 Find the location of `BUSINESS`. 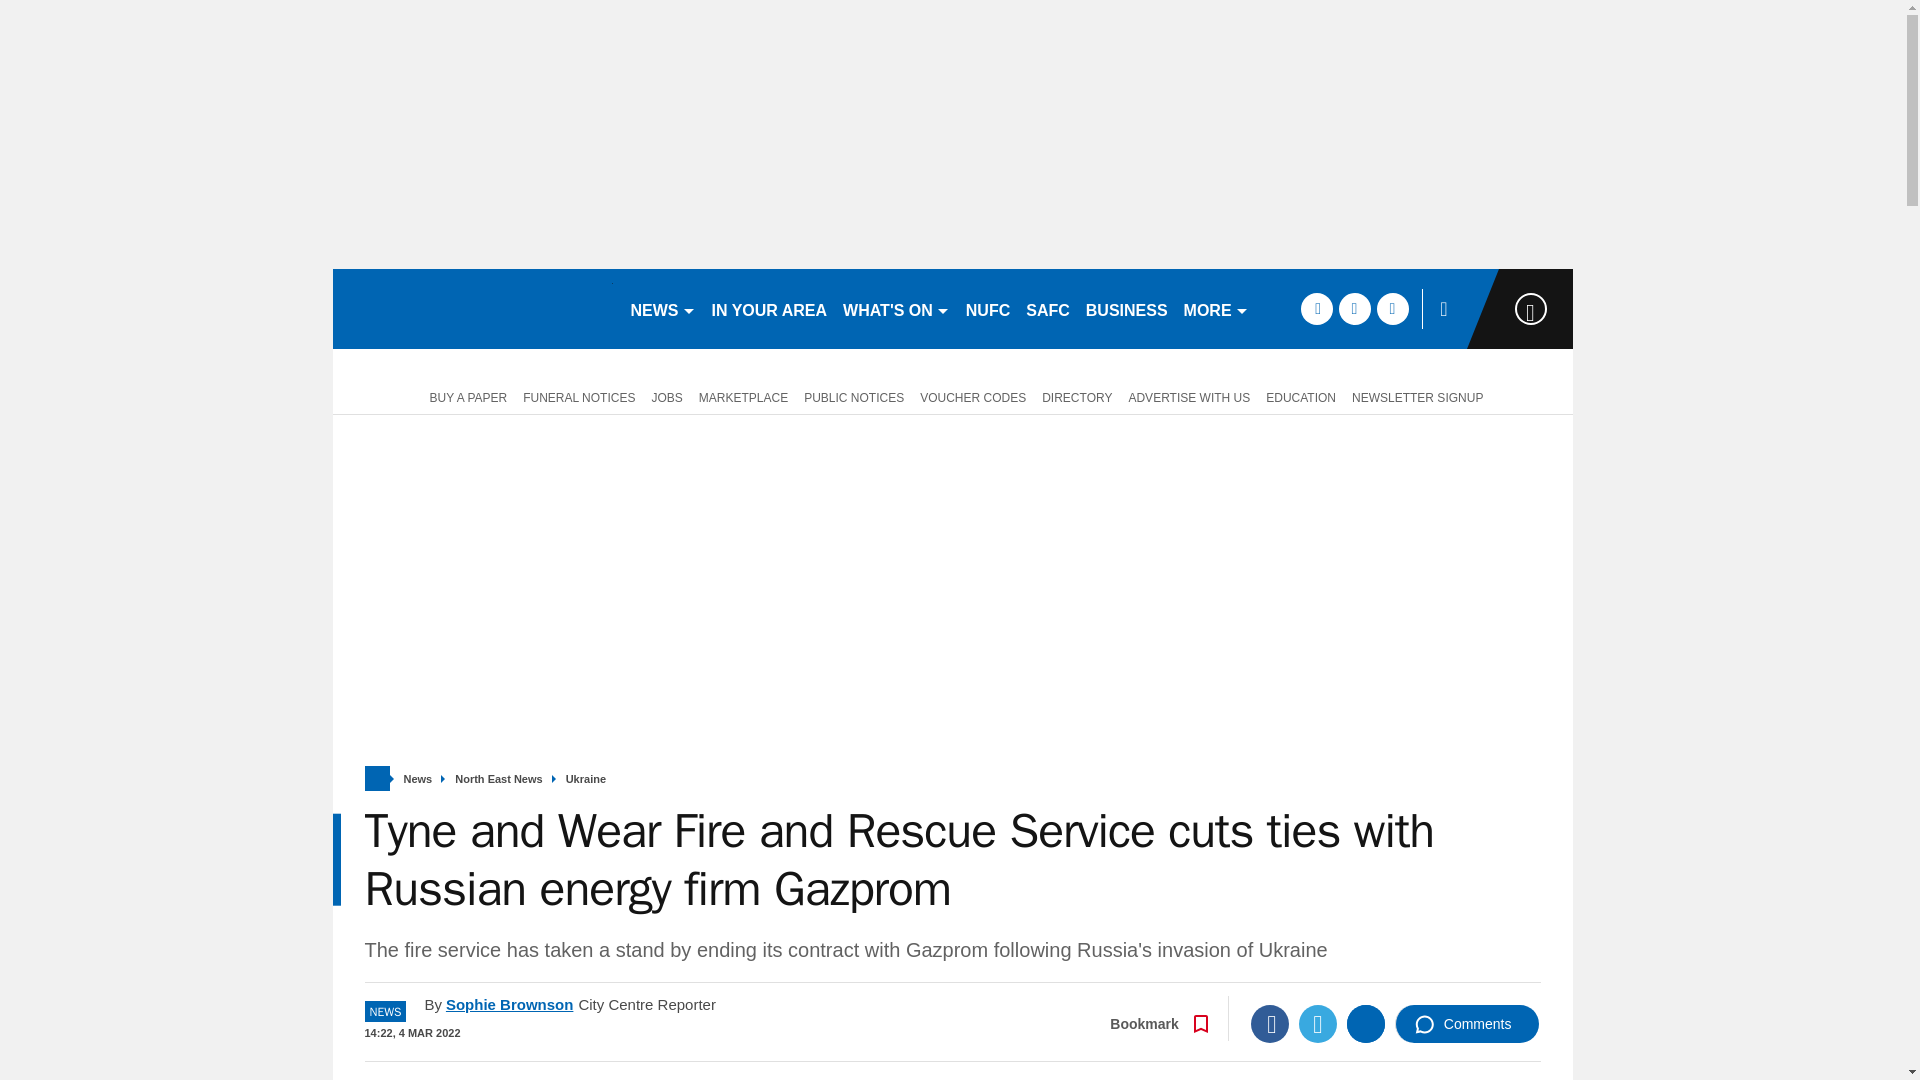

BUSINESS is located at coordinates (1126, 308).